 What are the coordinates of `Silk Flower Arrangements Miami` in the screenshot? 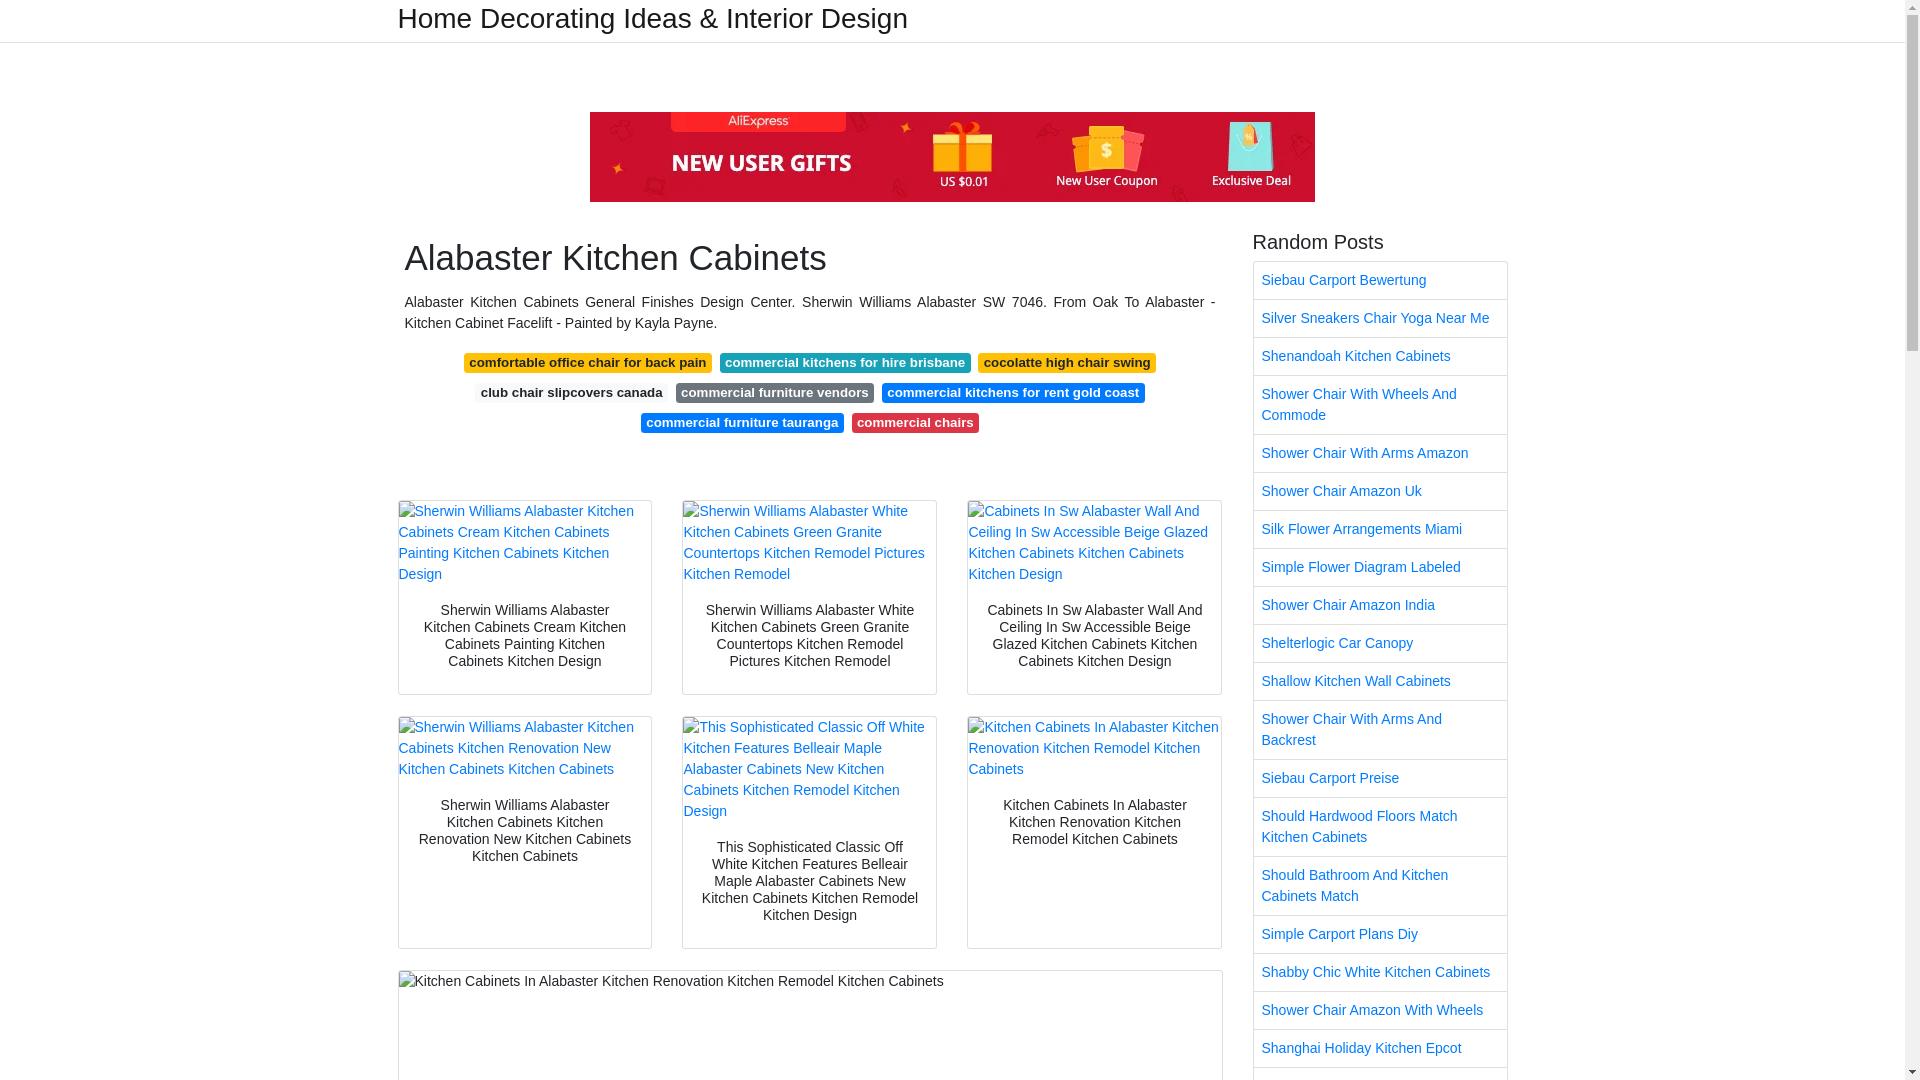 It's located at (1380, 528).